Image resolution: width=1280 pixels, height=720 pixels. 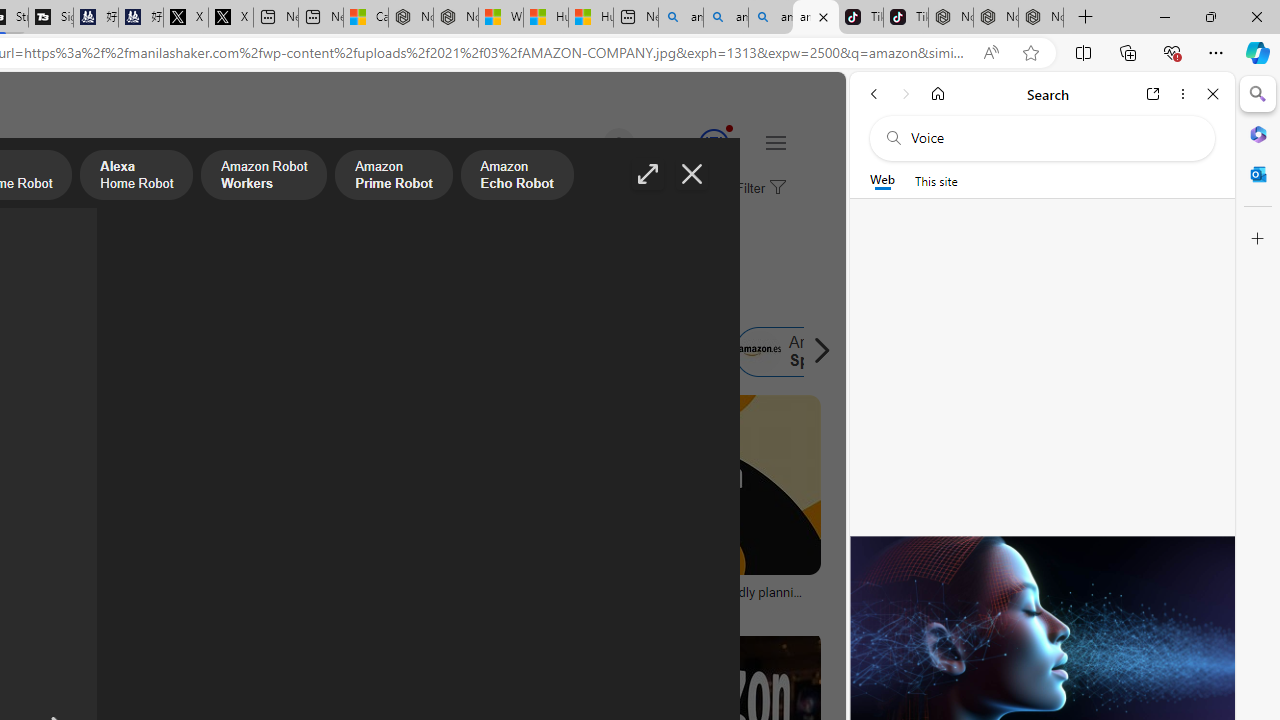 I want to click on logopng.com.br, so click(x=98, y=606).